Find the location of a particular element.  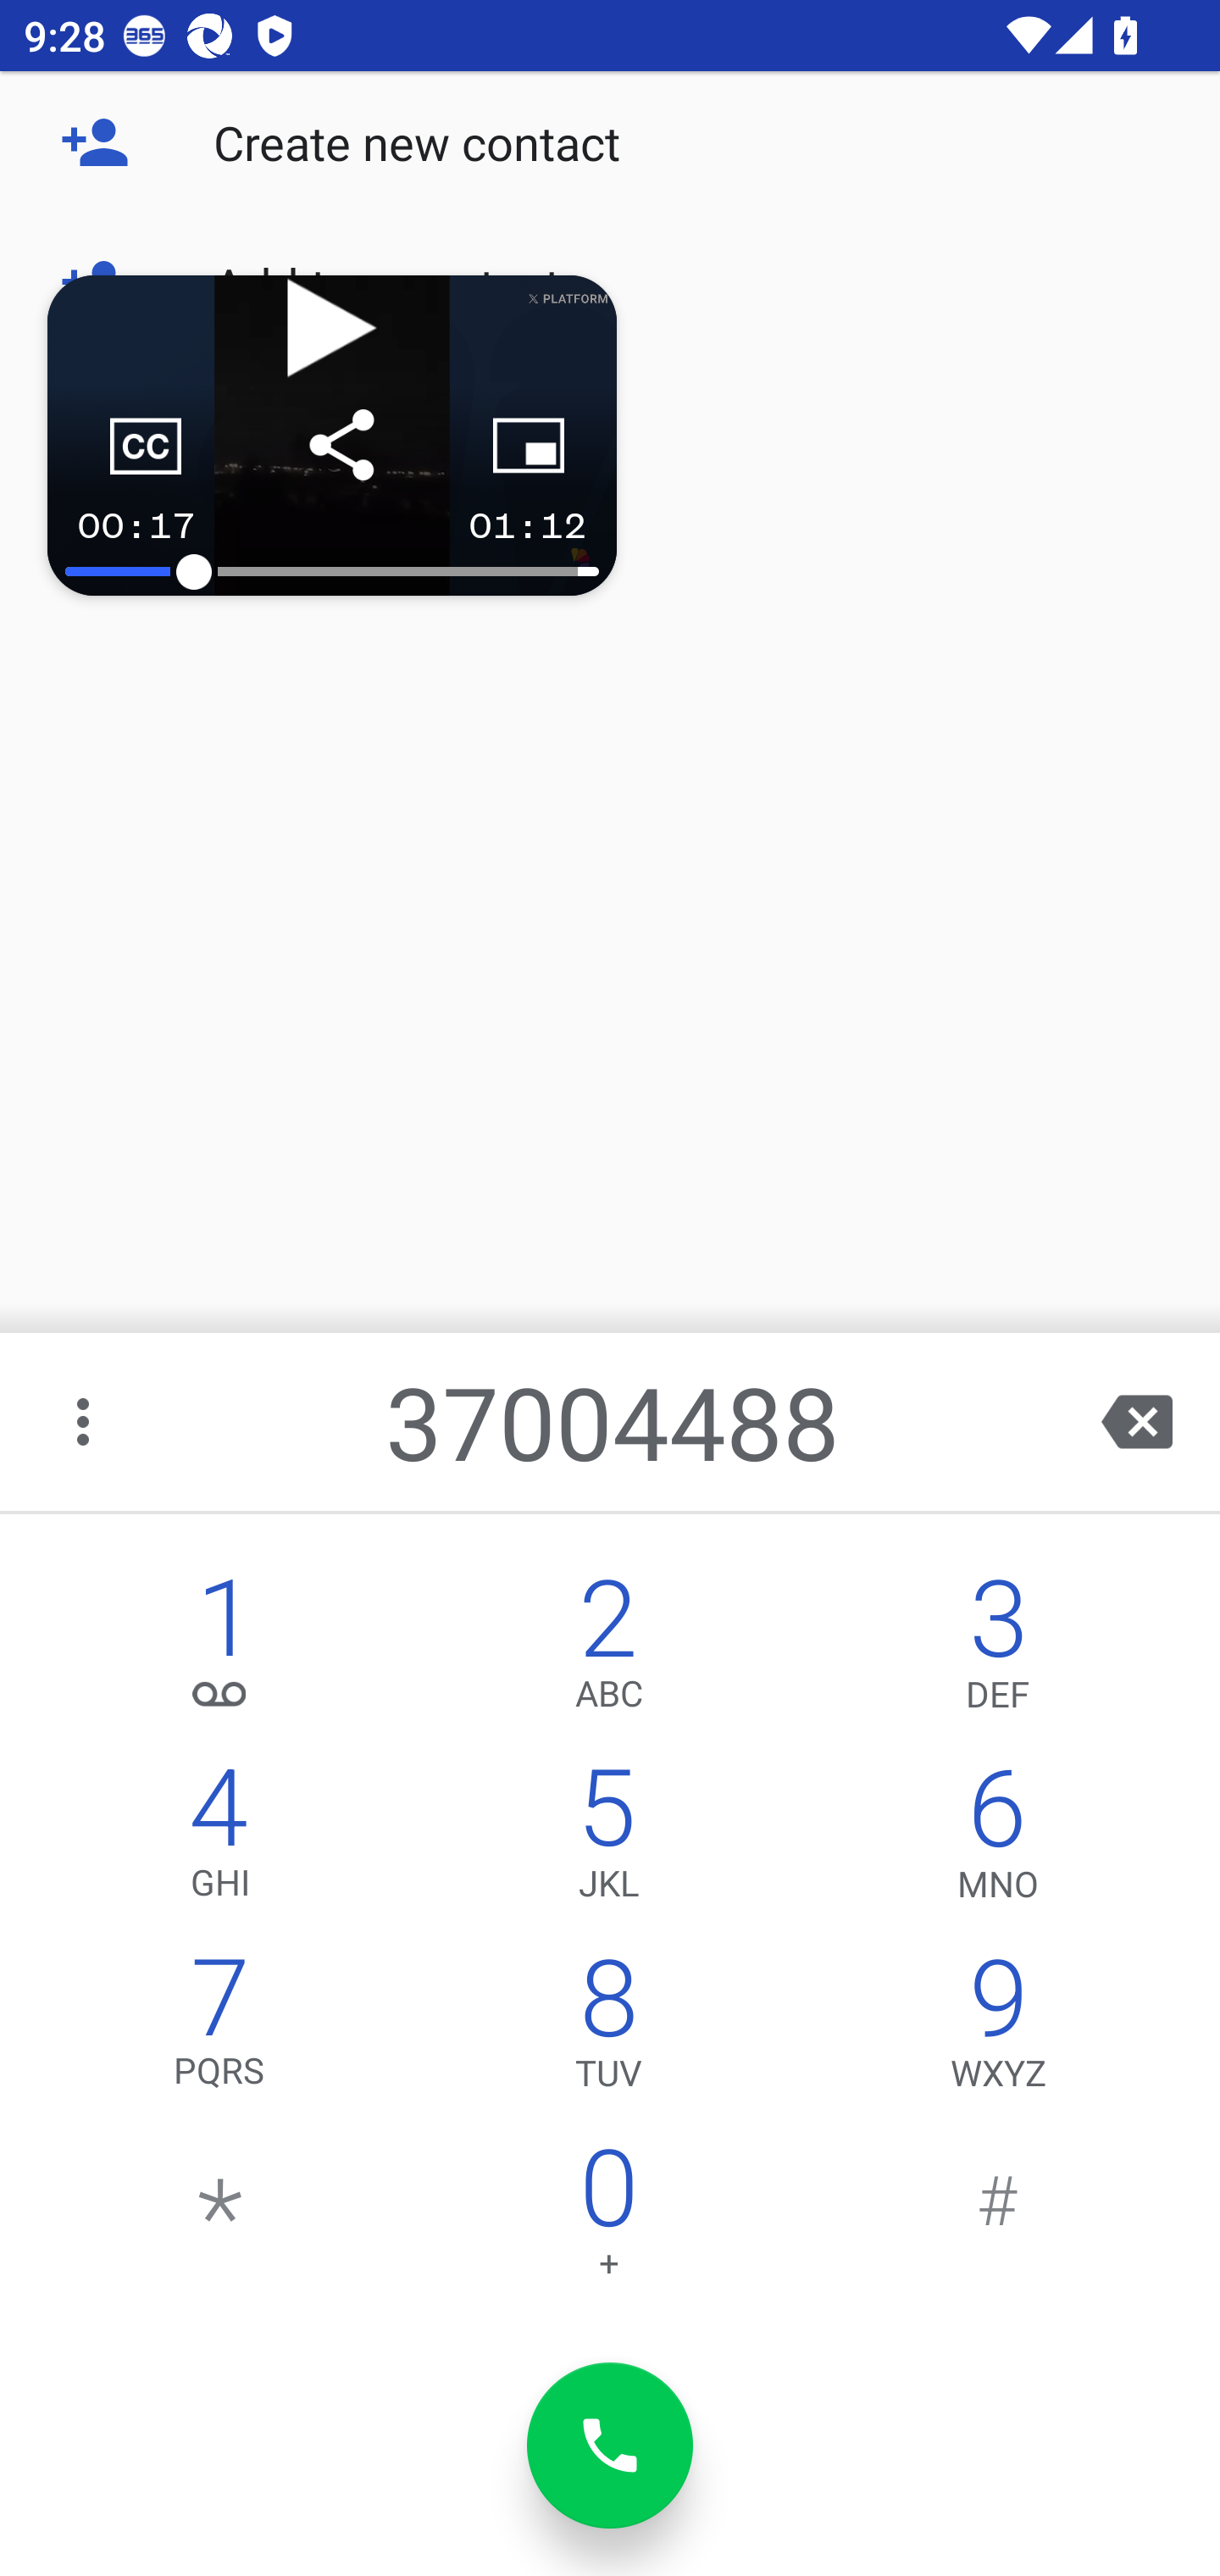

5,JKL 5 JKL is located at coordinates (608, 1840).